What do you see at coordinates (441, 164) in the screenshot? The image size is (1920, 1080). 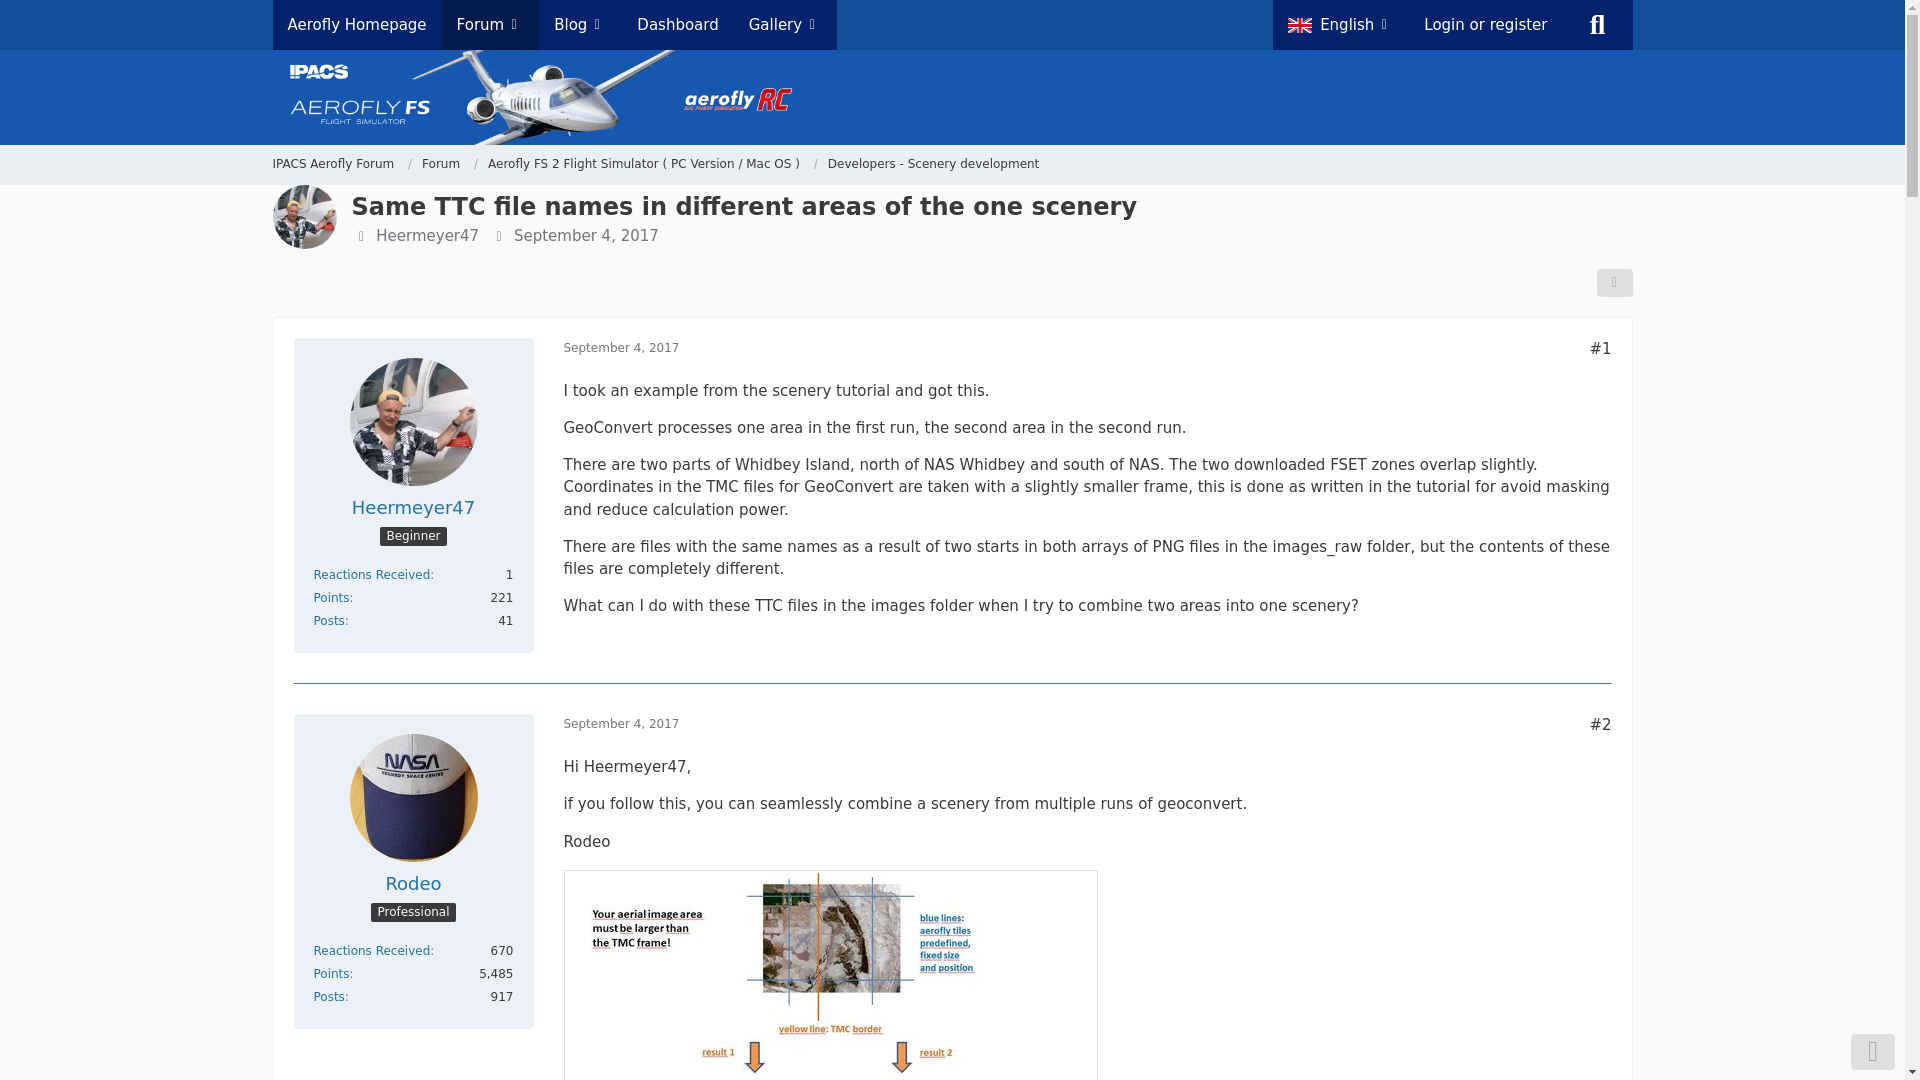 I see `Forum` at bounding box center [441, 164].